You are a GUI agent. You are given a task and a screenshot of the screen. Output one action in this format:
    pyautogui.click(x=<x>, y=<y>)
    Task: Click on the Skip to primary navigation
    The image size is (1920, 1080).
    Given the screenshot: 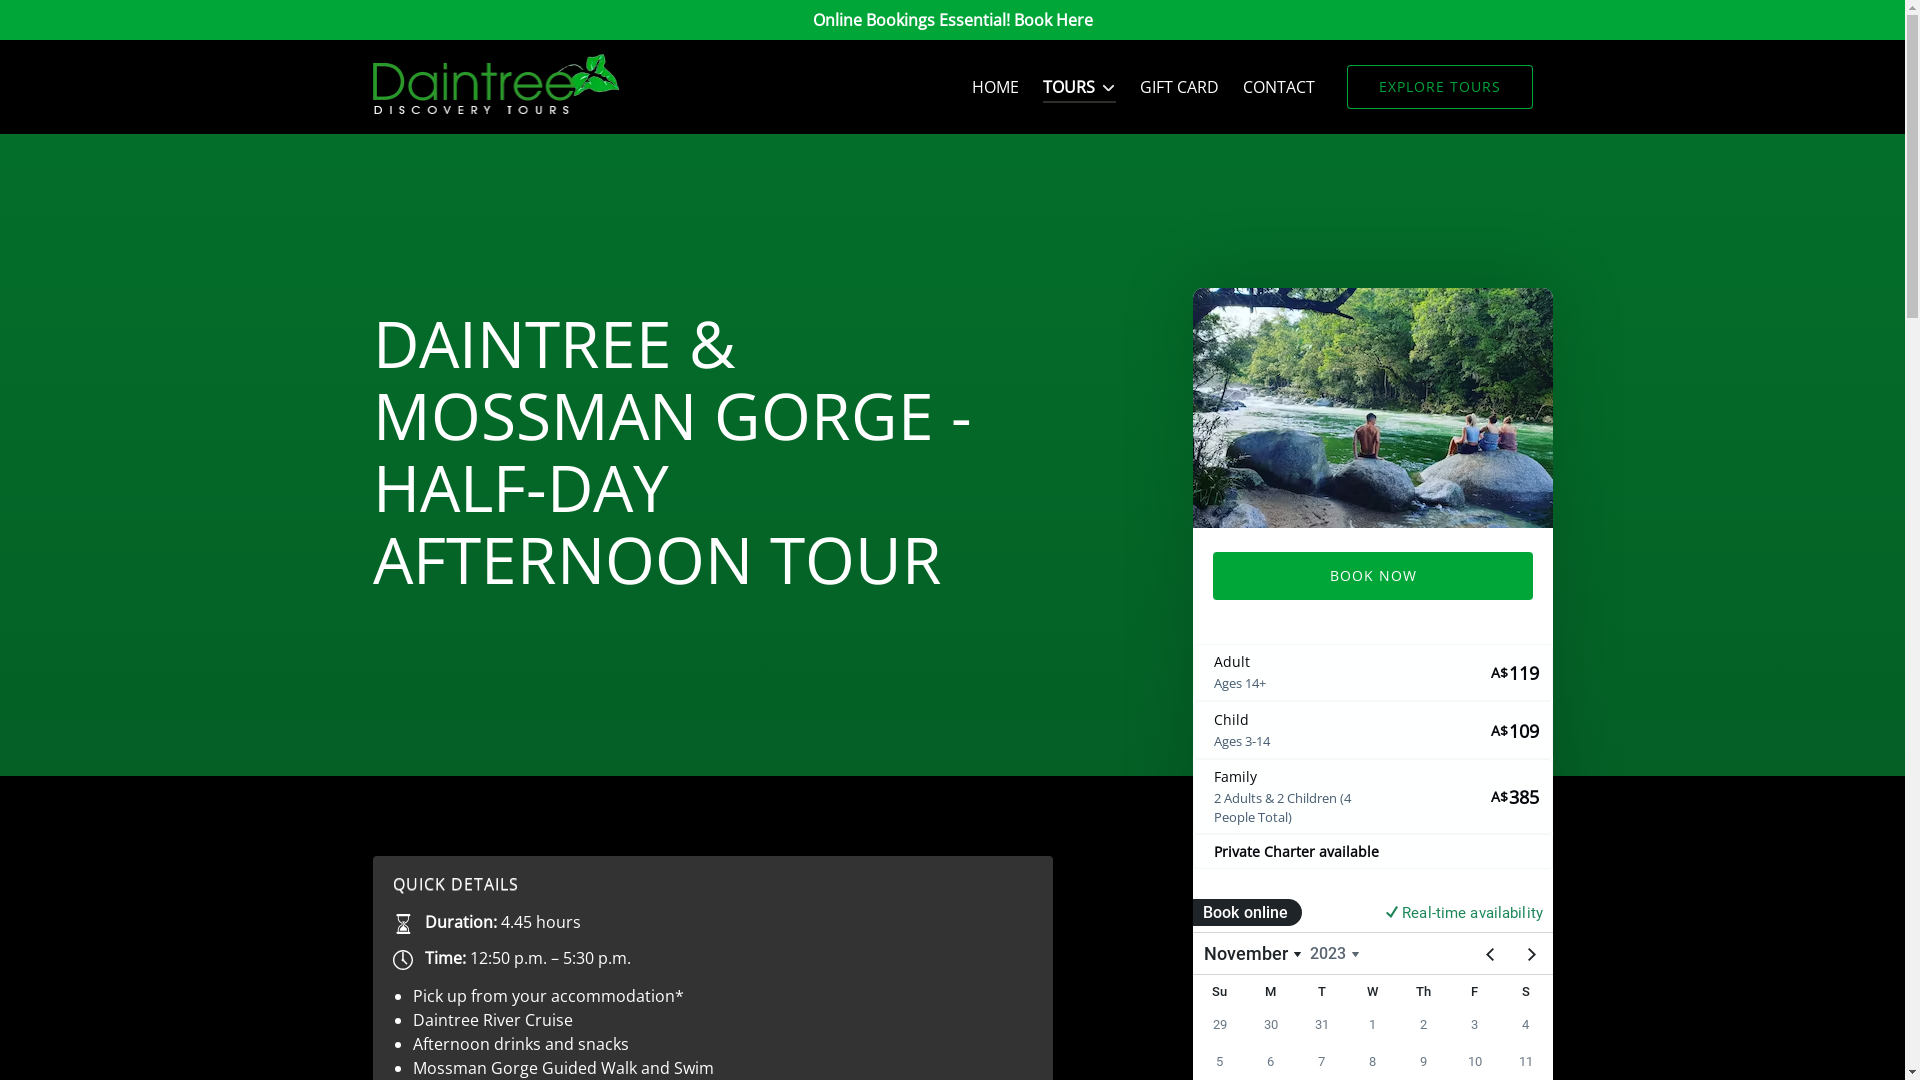 What is the action you would take?
    pyautogui.click(x=109, y=22)
    